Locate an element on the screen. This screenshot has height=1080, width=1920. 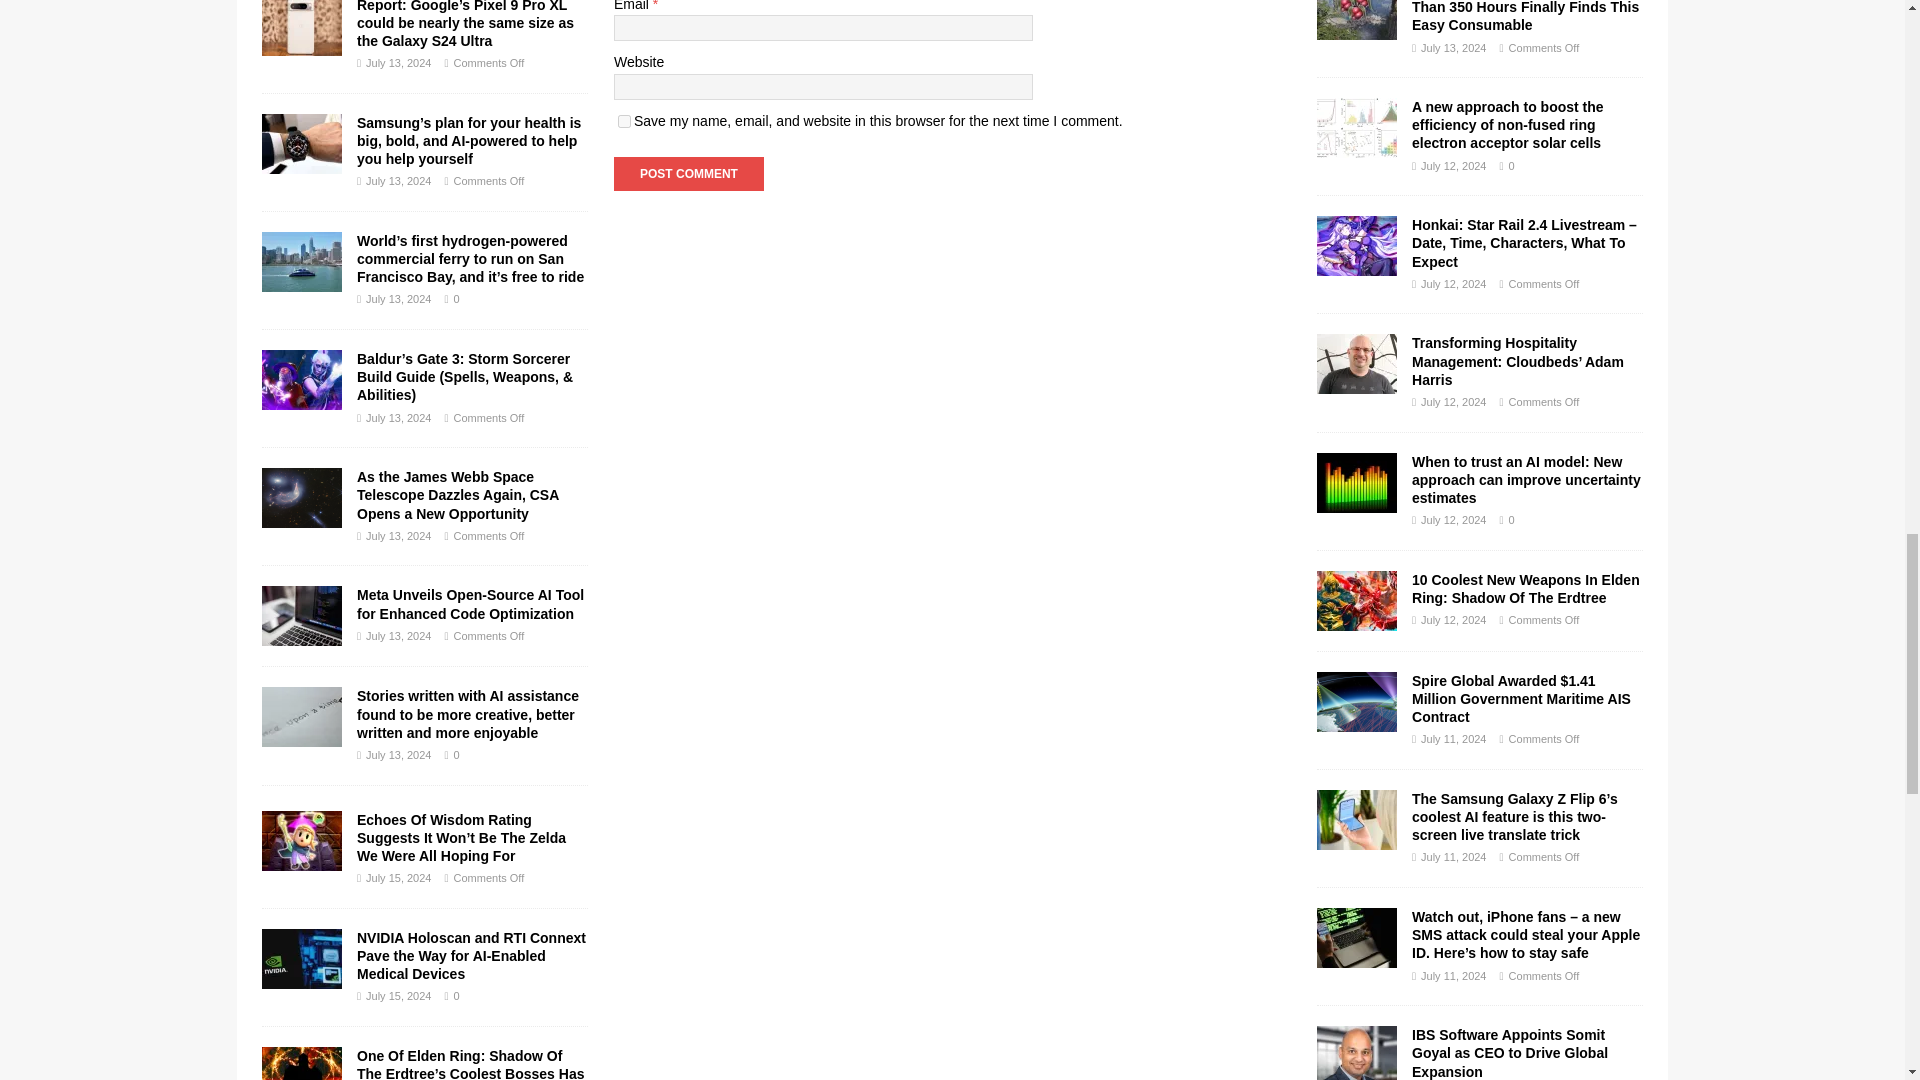
yes is located at coordinates (624, 121).